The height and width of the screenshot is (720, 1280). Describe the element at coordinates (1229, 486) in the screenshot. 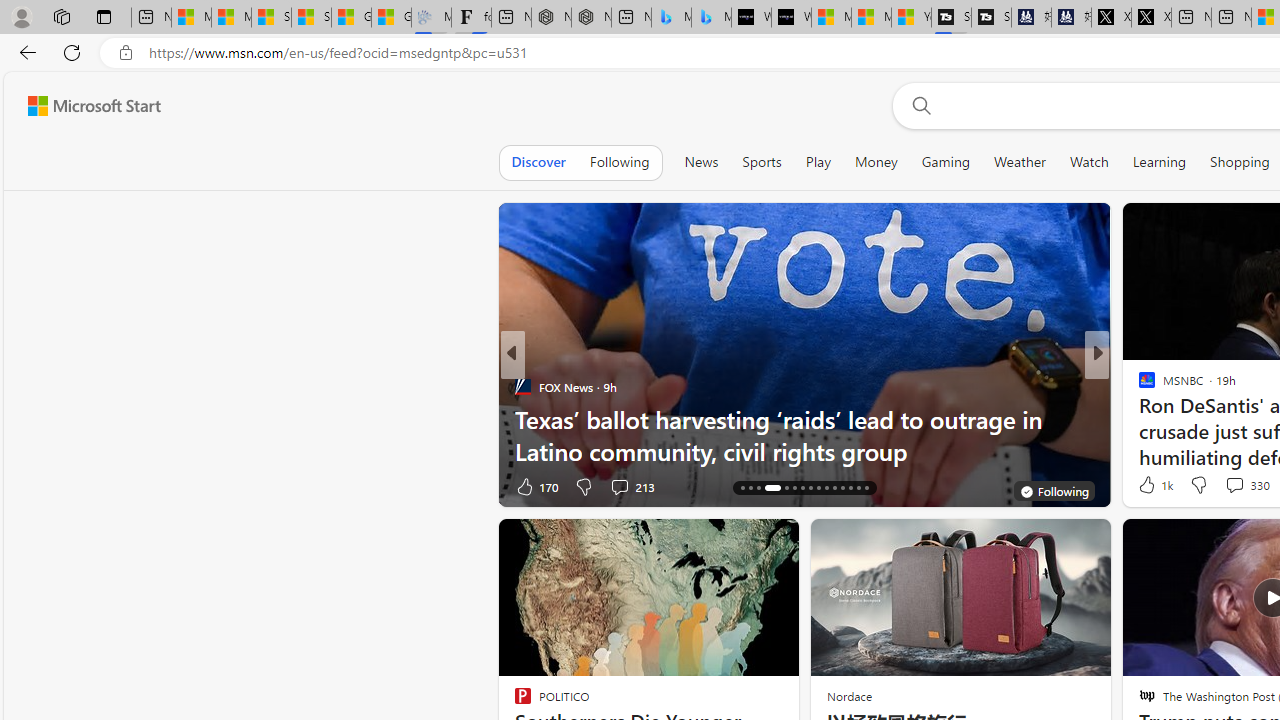

I see `View comments 2 Comment` at that location.